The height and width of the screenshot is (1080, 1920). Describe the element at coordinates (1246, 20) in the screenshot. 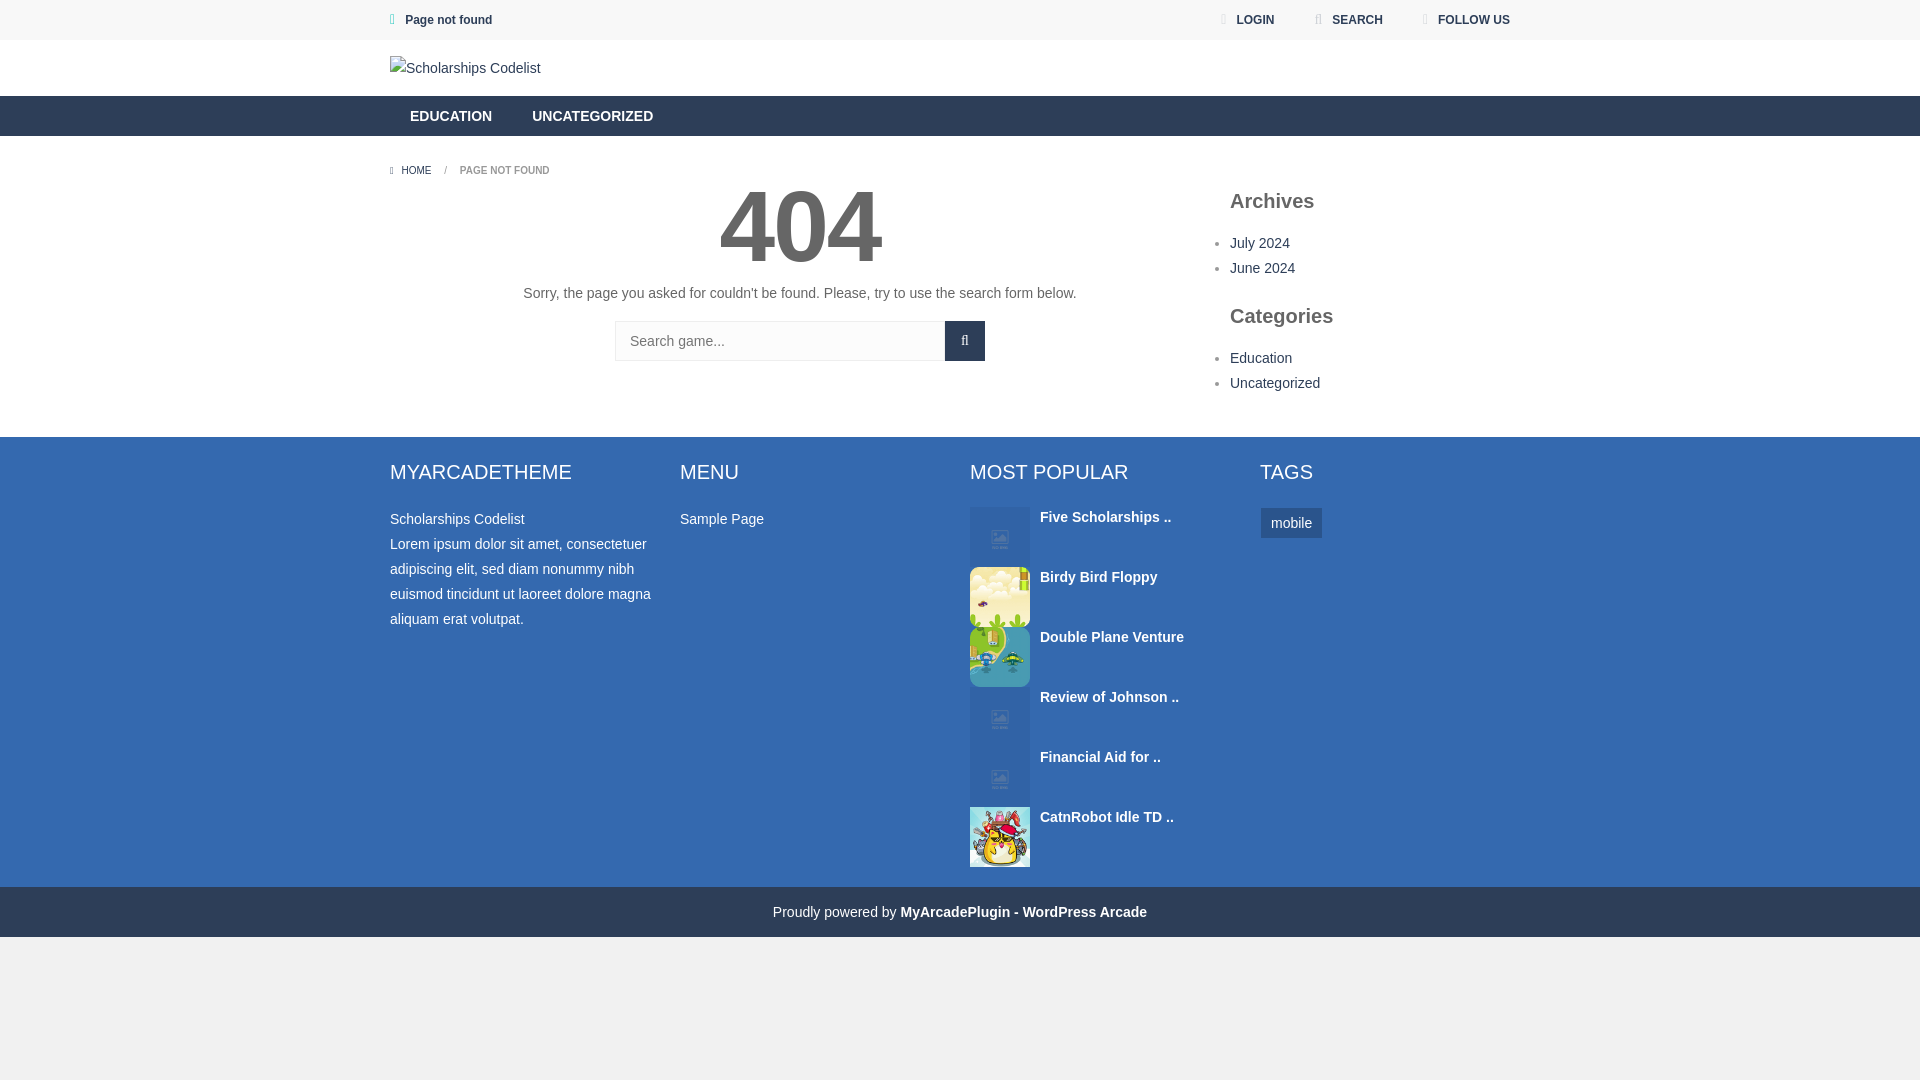

I see `LOGIN` at that location.